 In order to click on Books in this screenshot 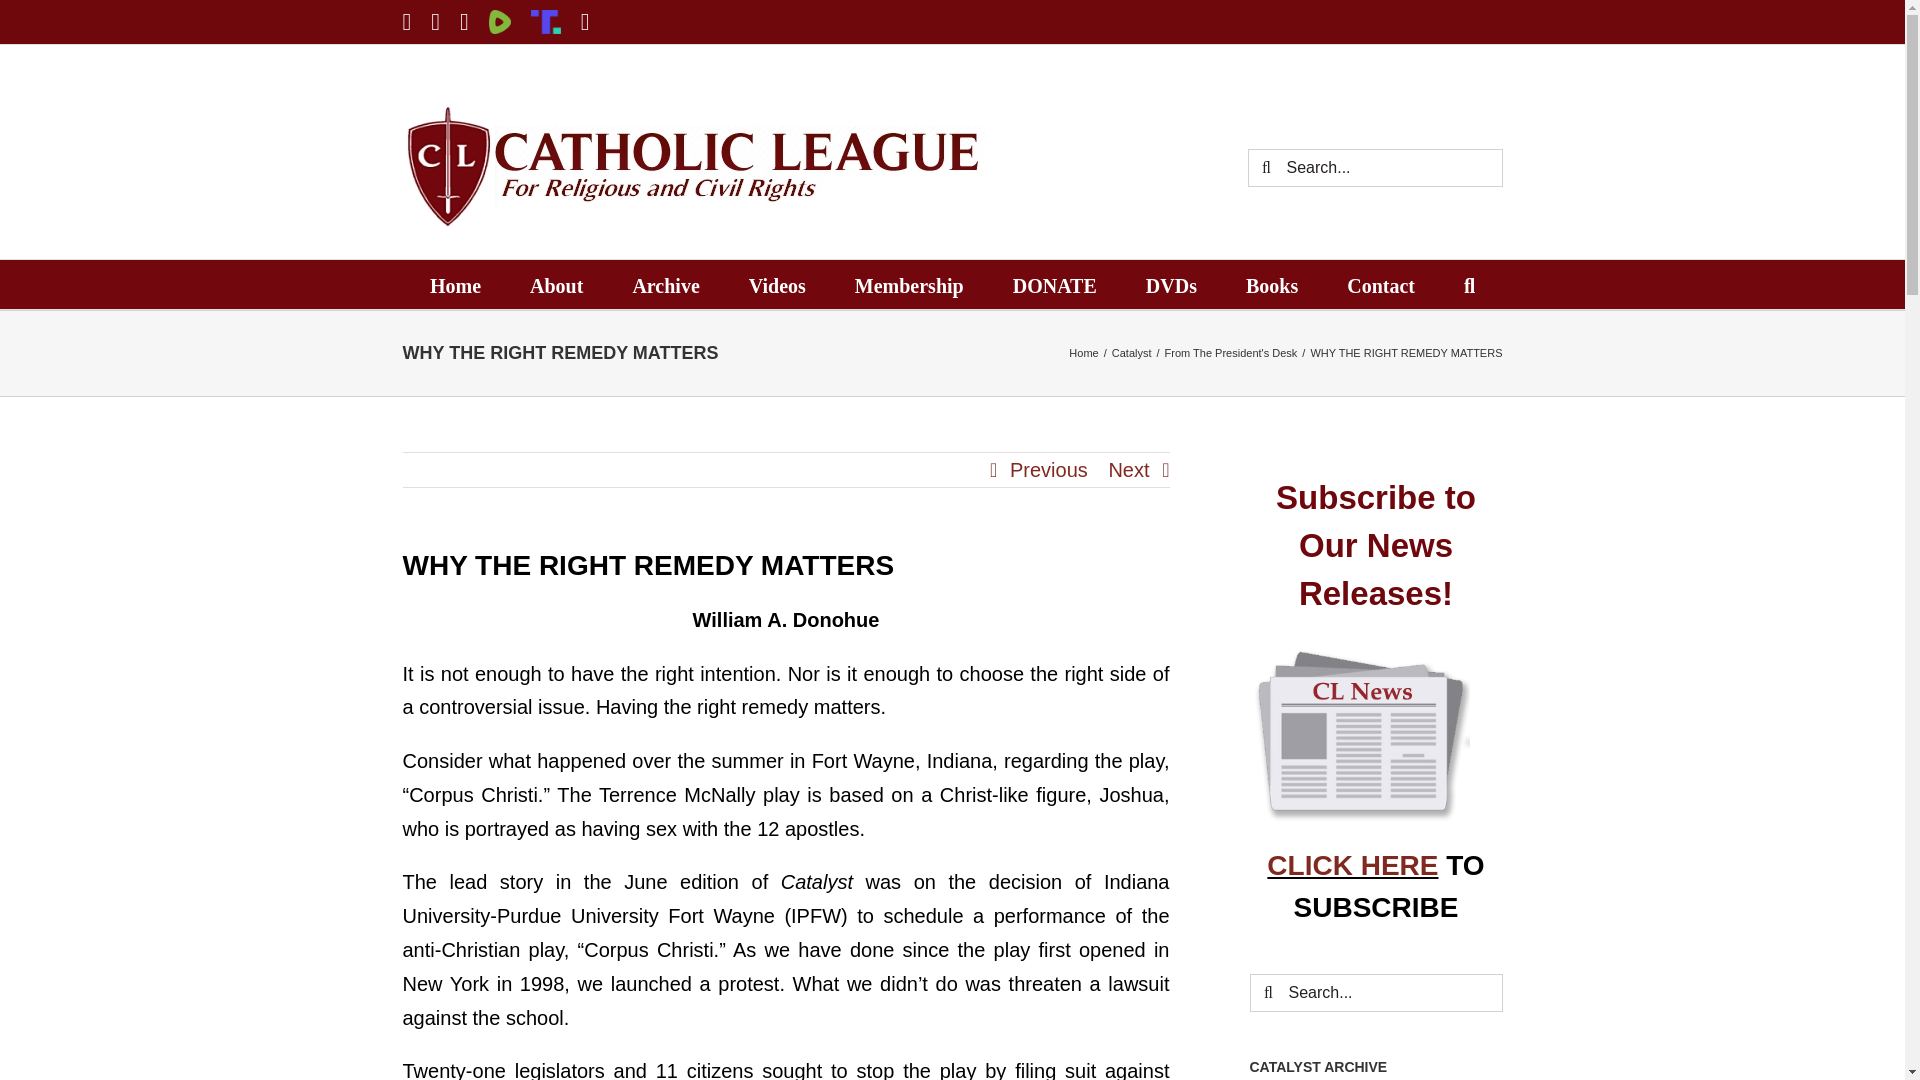, I will do `click(1272, 284)`.